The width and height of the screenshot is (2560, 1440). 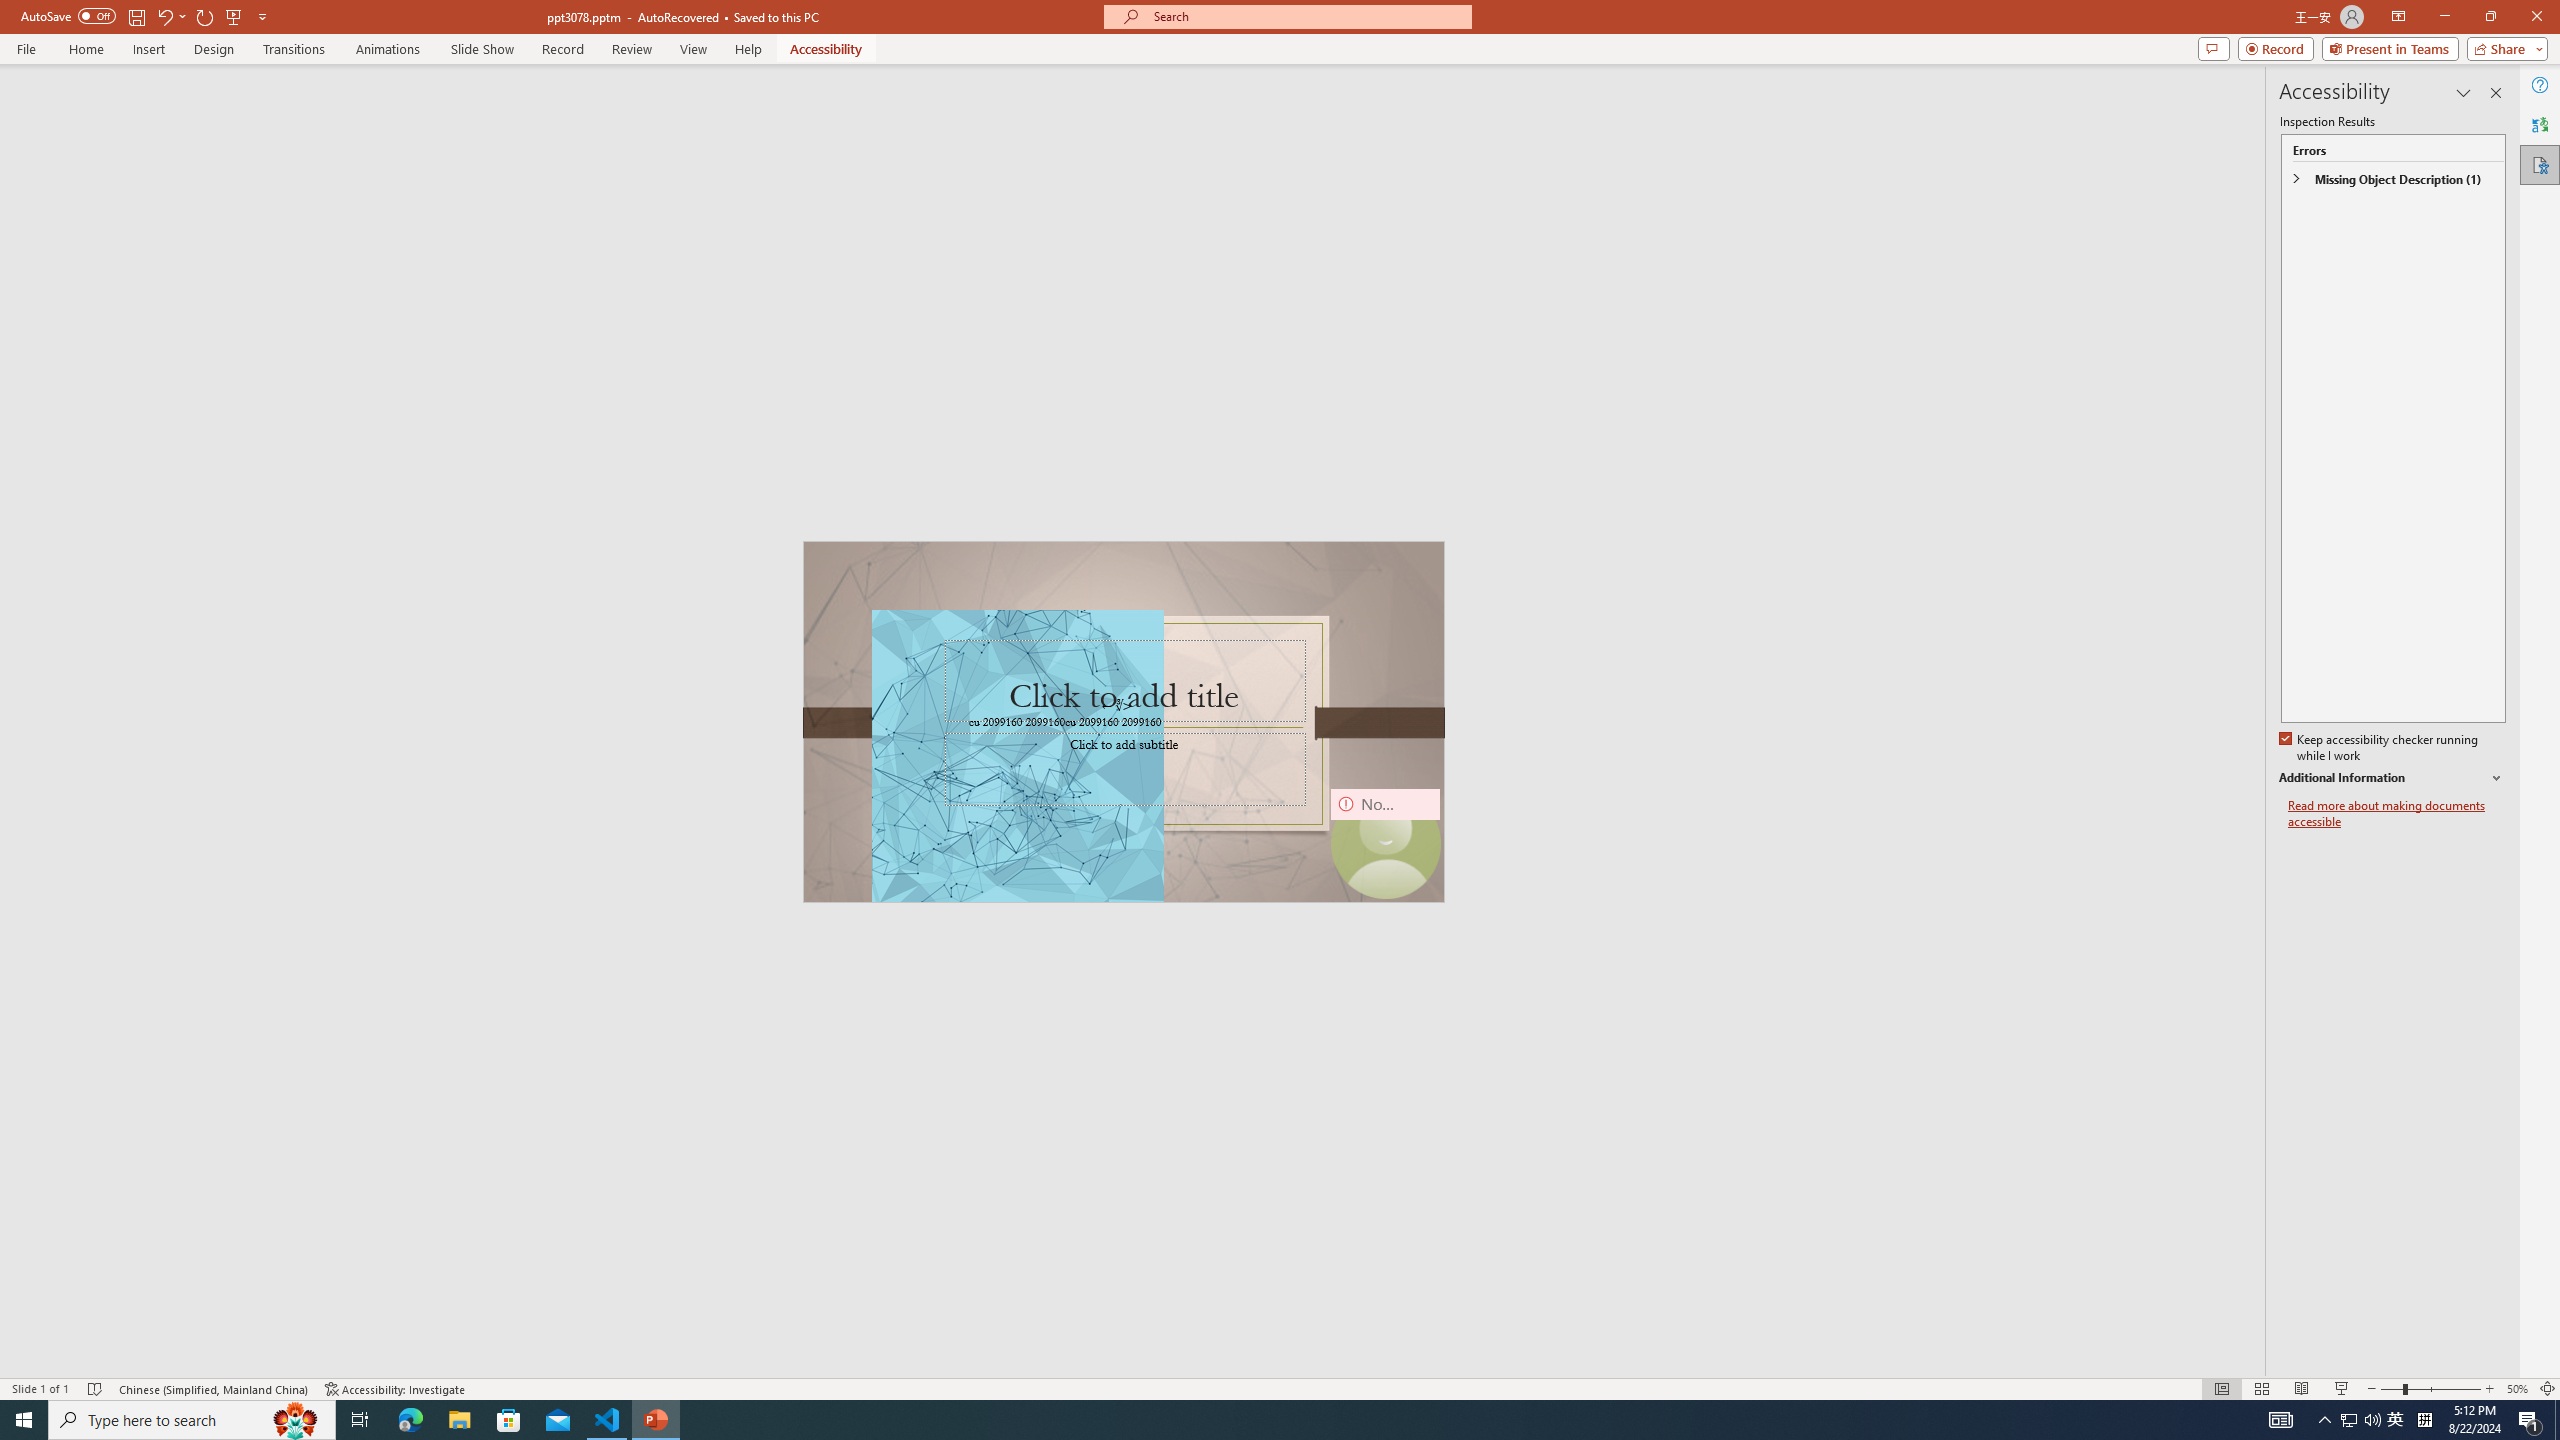 I want to click on Zoom, so click(x=2430, y=1389).